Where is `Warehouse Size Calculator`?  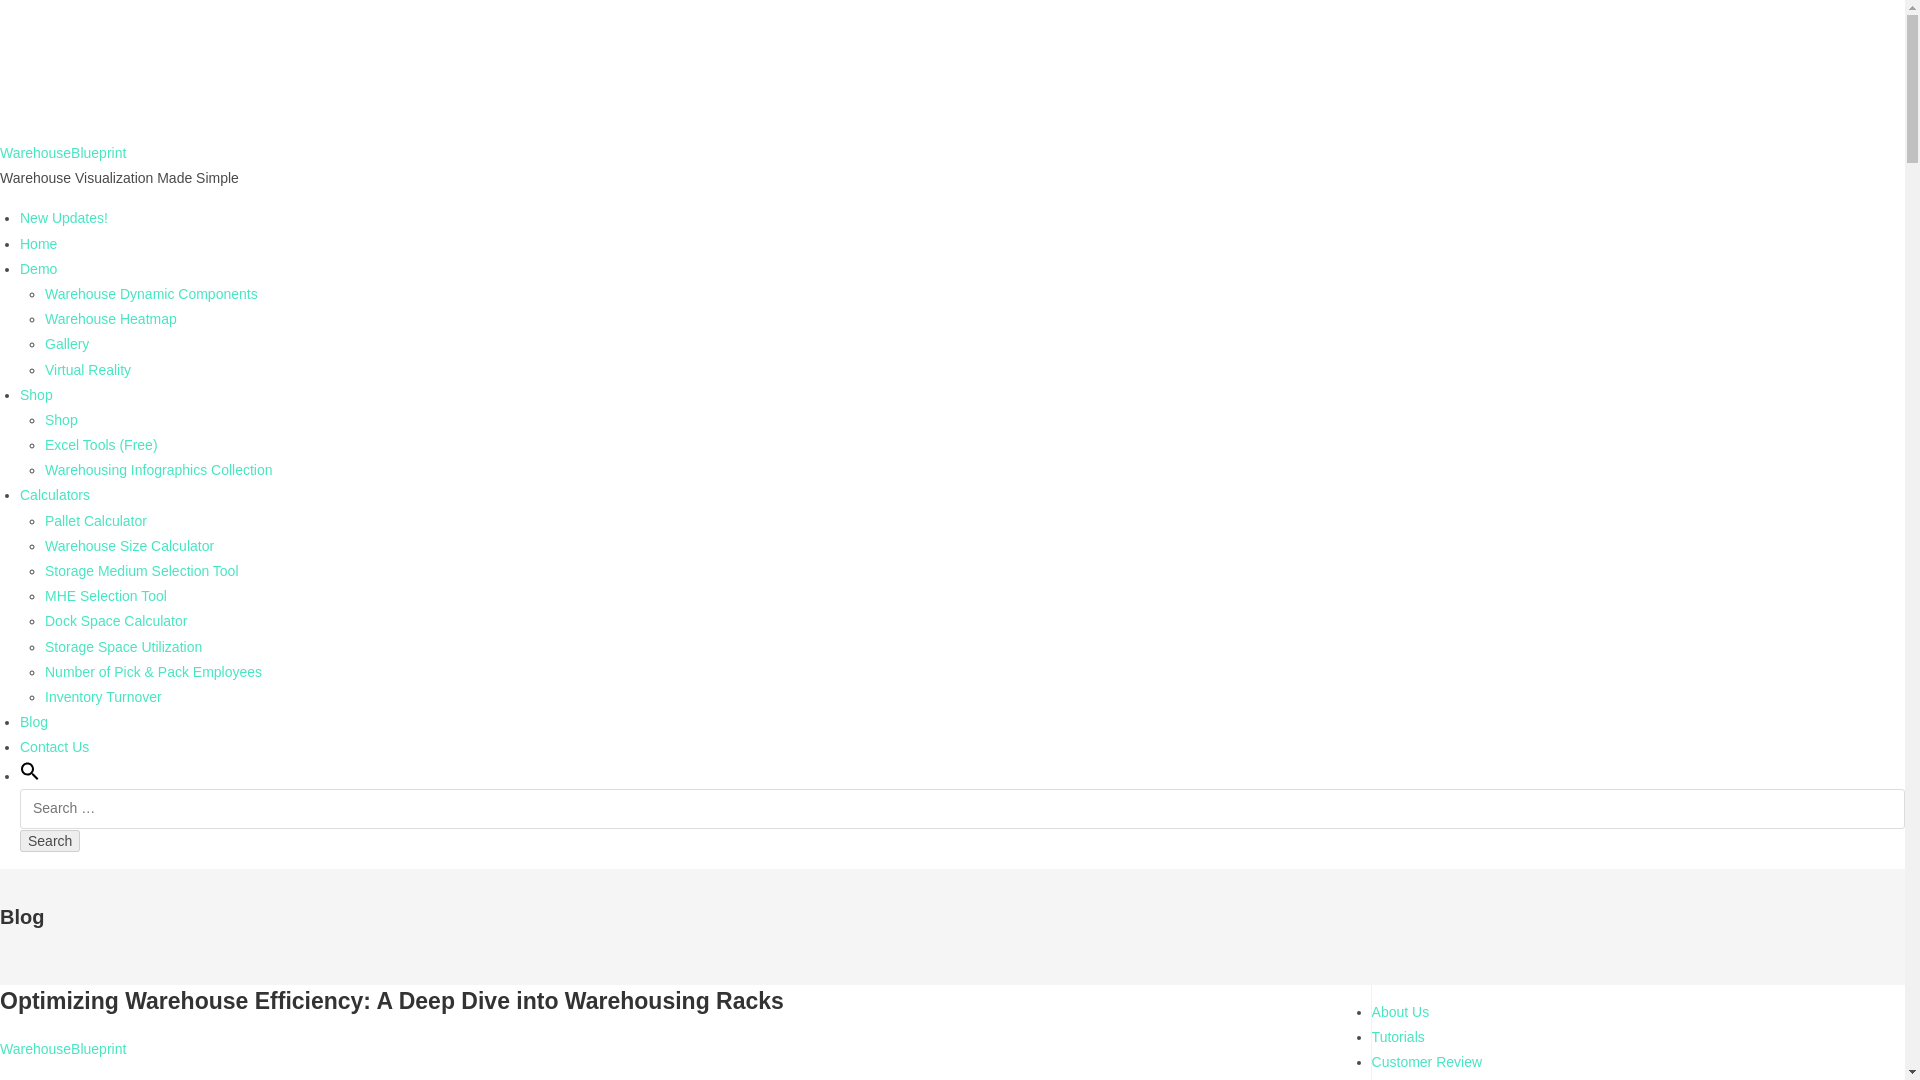 Warehouse Size Calculator is located at coordinates (128, 546).